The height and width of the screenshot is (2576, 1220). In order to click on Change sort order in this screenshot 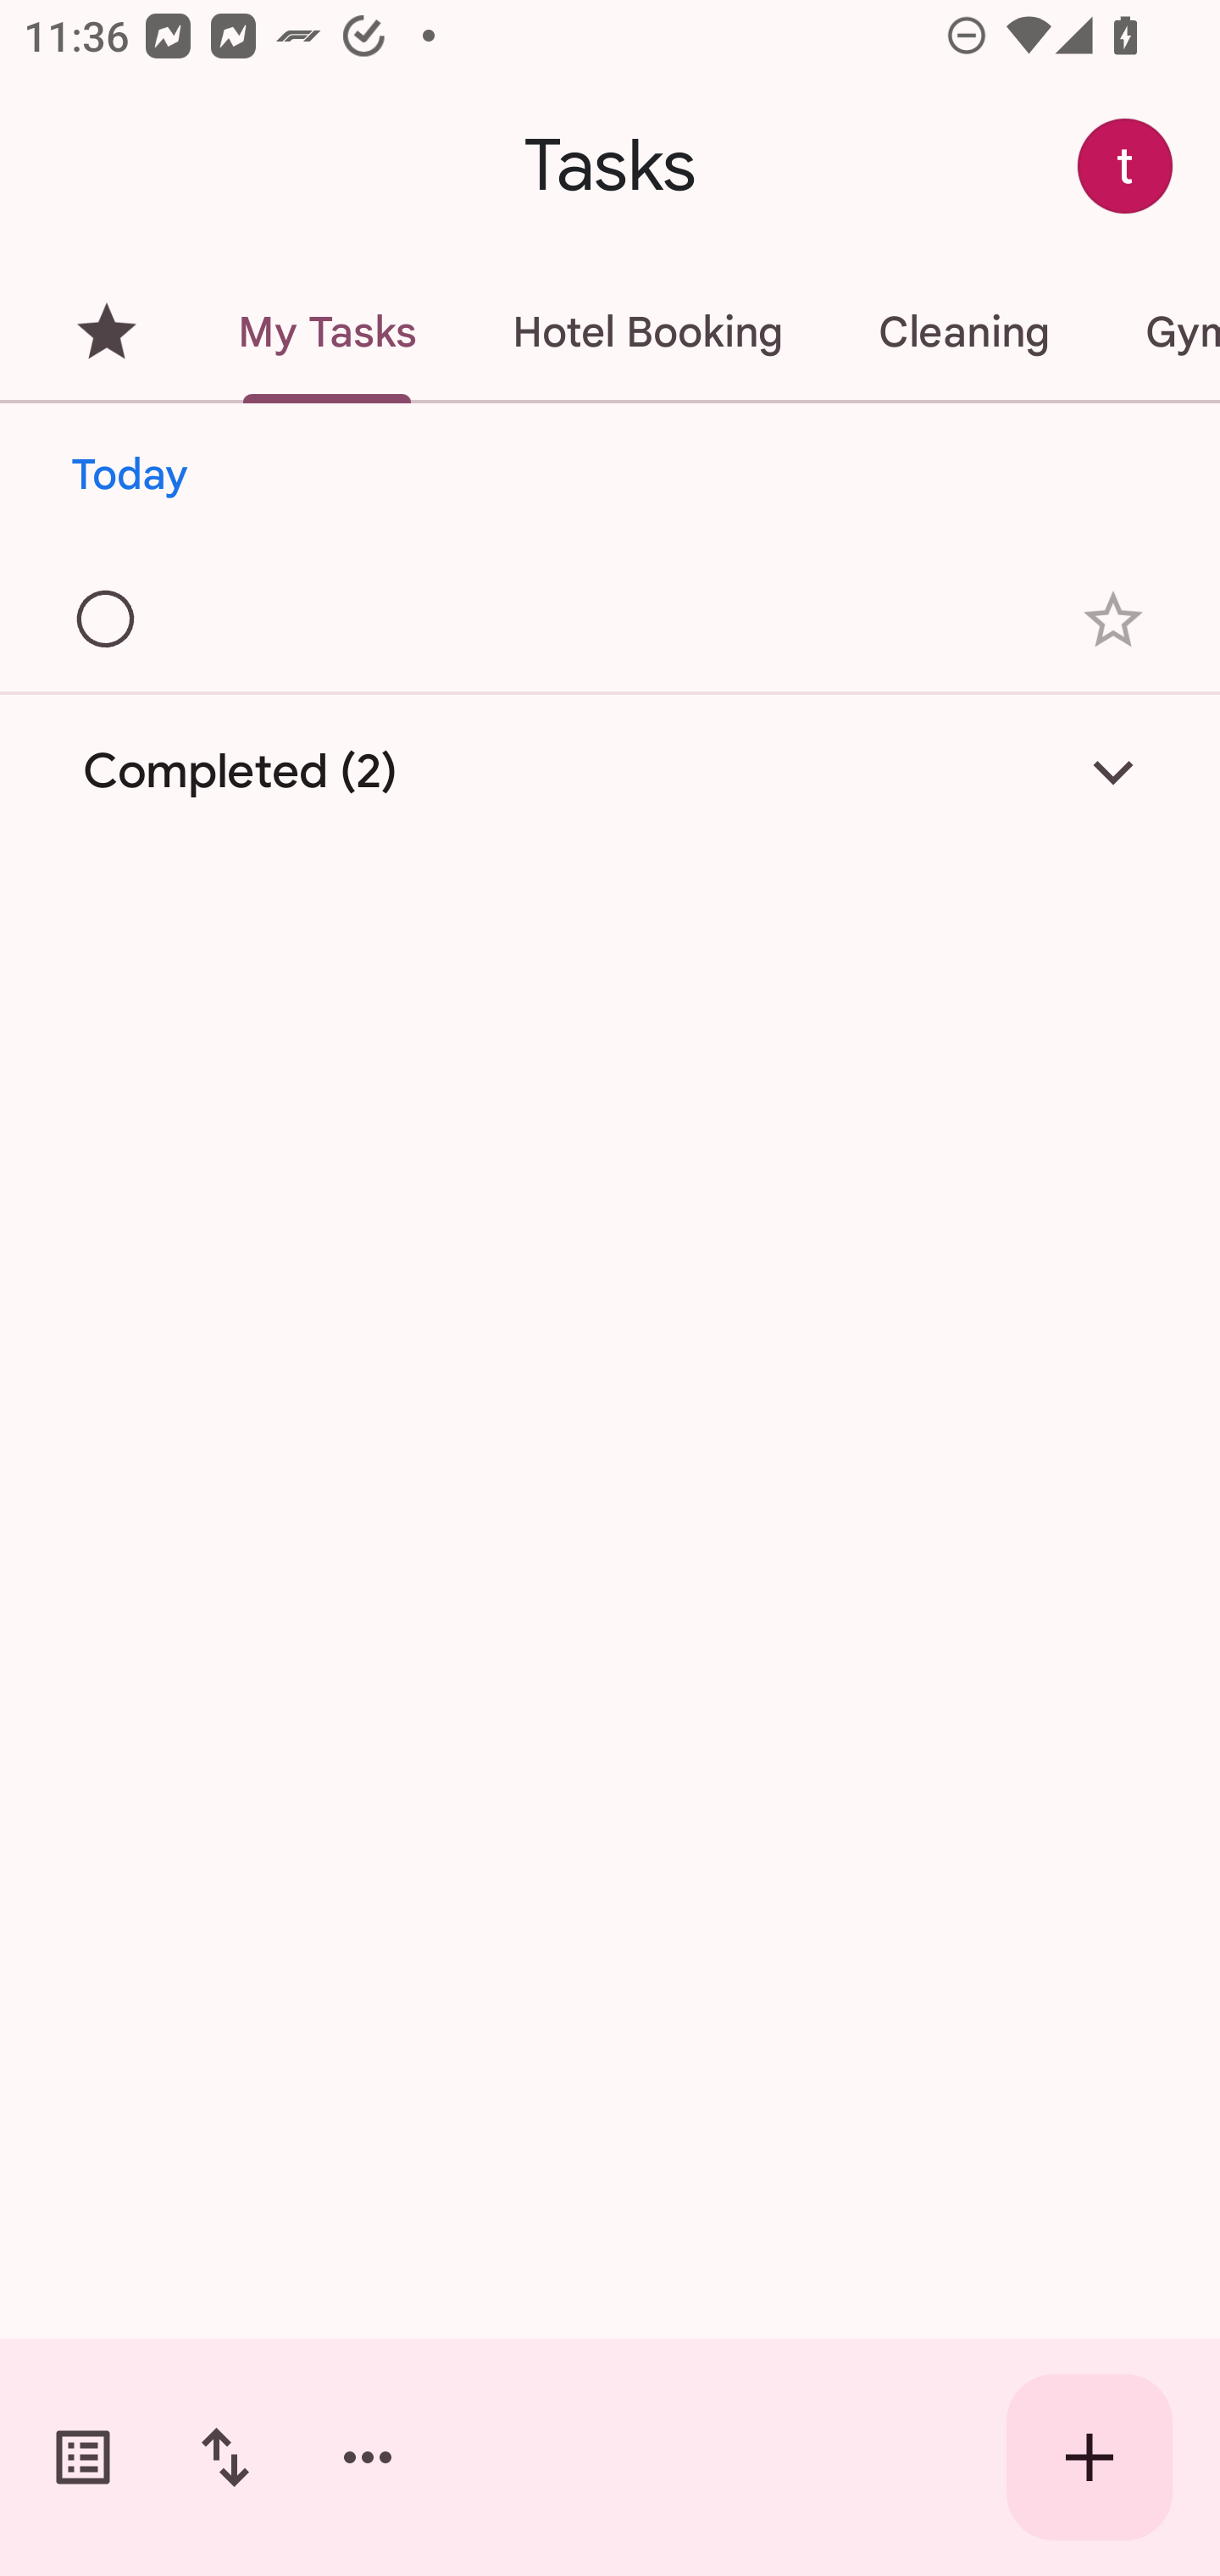, I will do `click(225, 2457)`.